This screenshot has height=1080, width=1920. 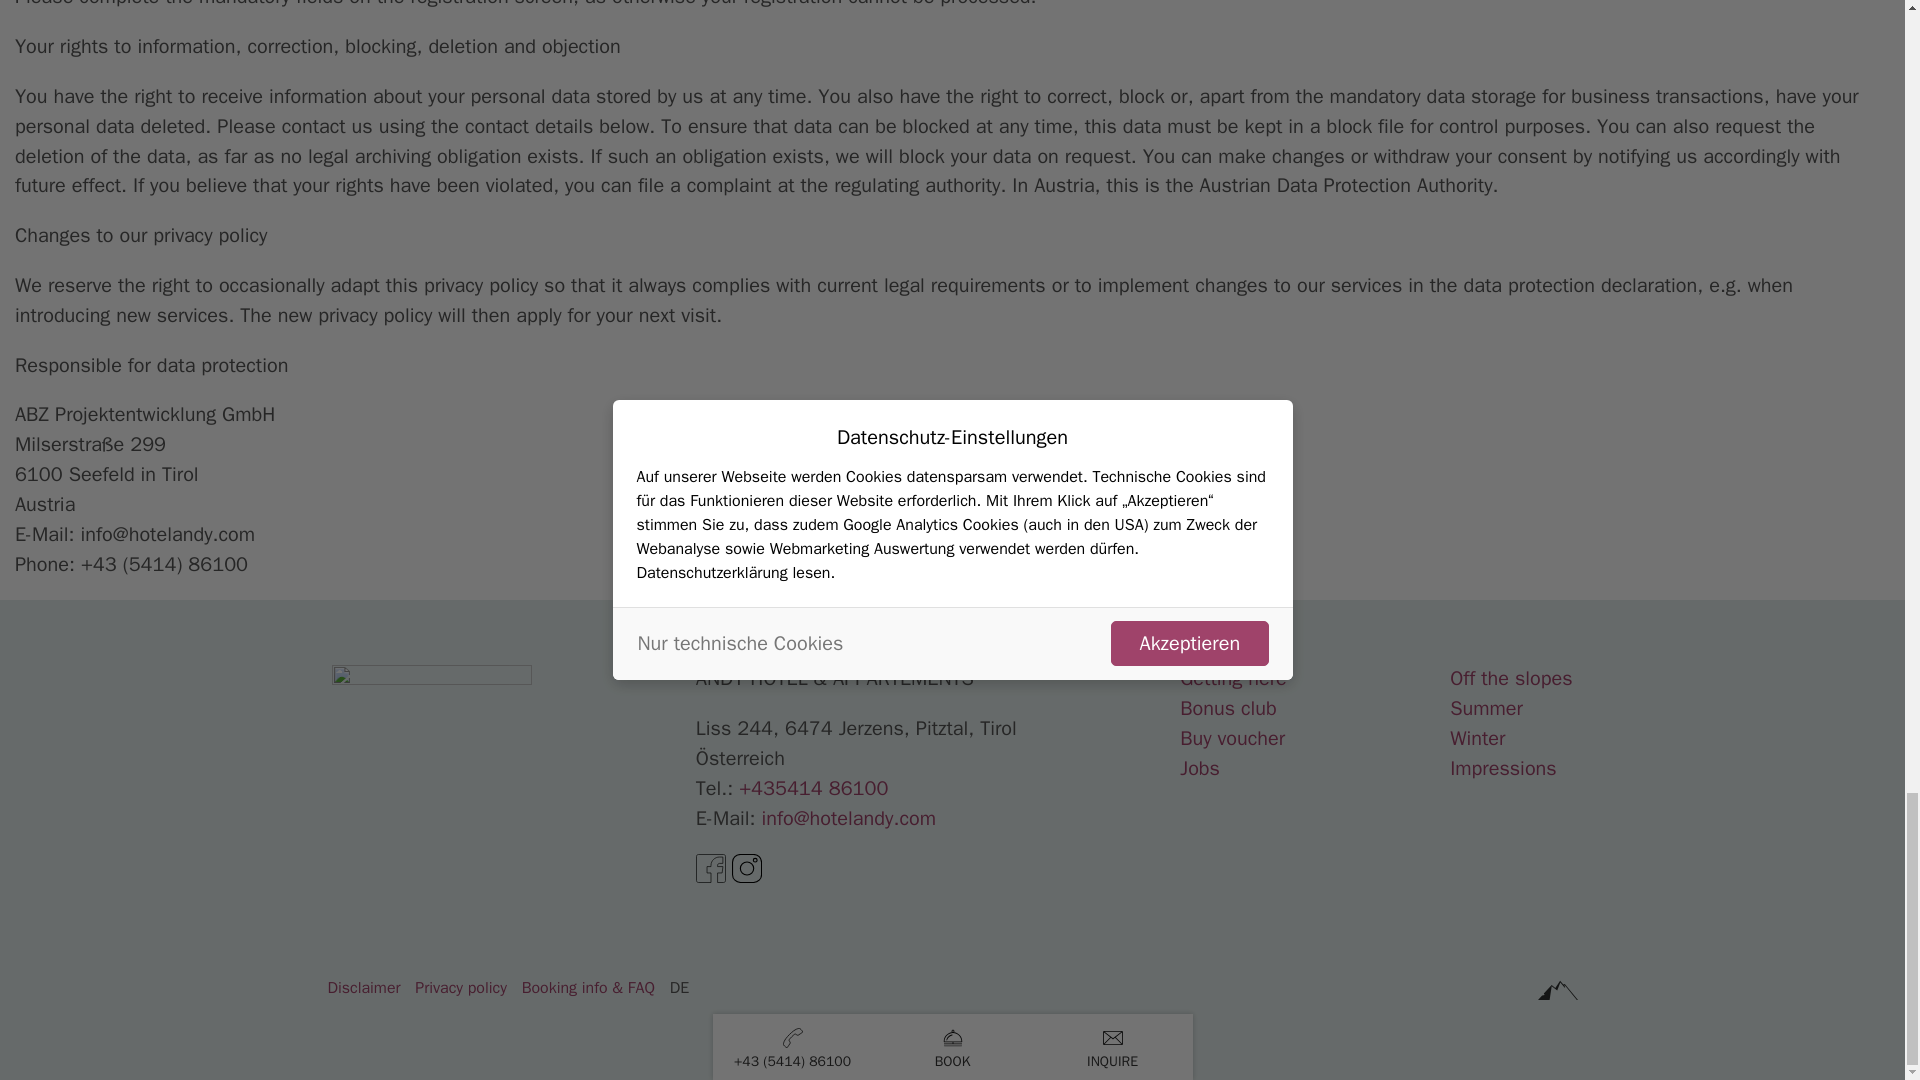 I want to click on Off the slopes, so click(x=1510, y=678).